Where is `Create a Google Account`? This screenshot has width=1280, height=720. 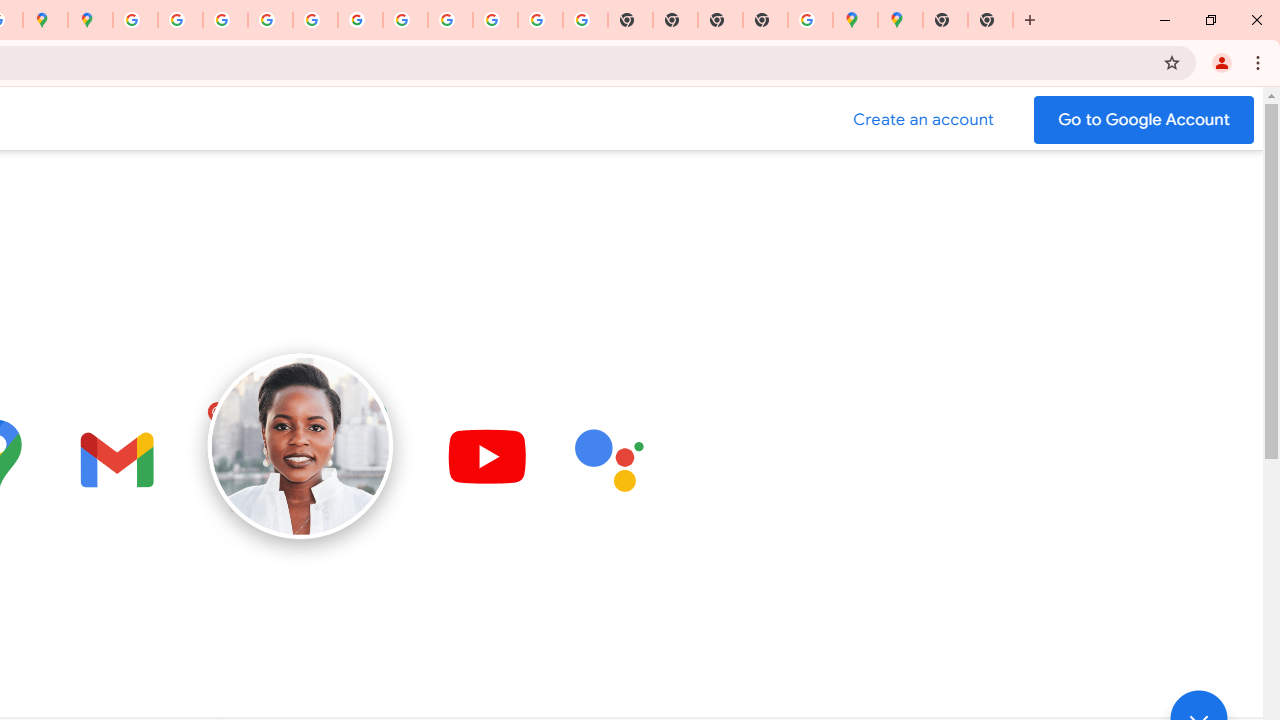 Create a Google Account is located at coordinates (924, 120).